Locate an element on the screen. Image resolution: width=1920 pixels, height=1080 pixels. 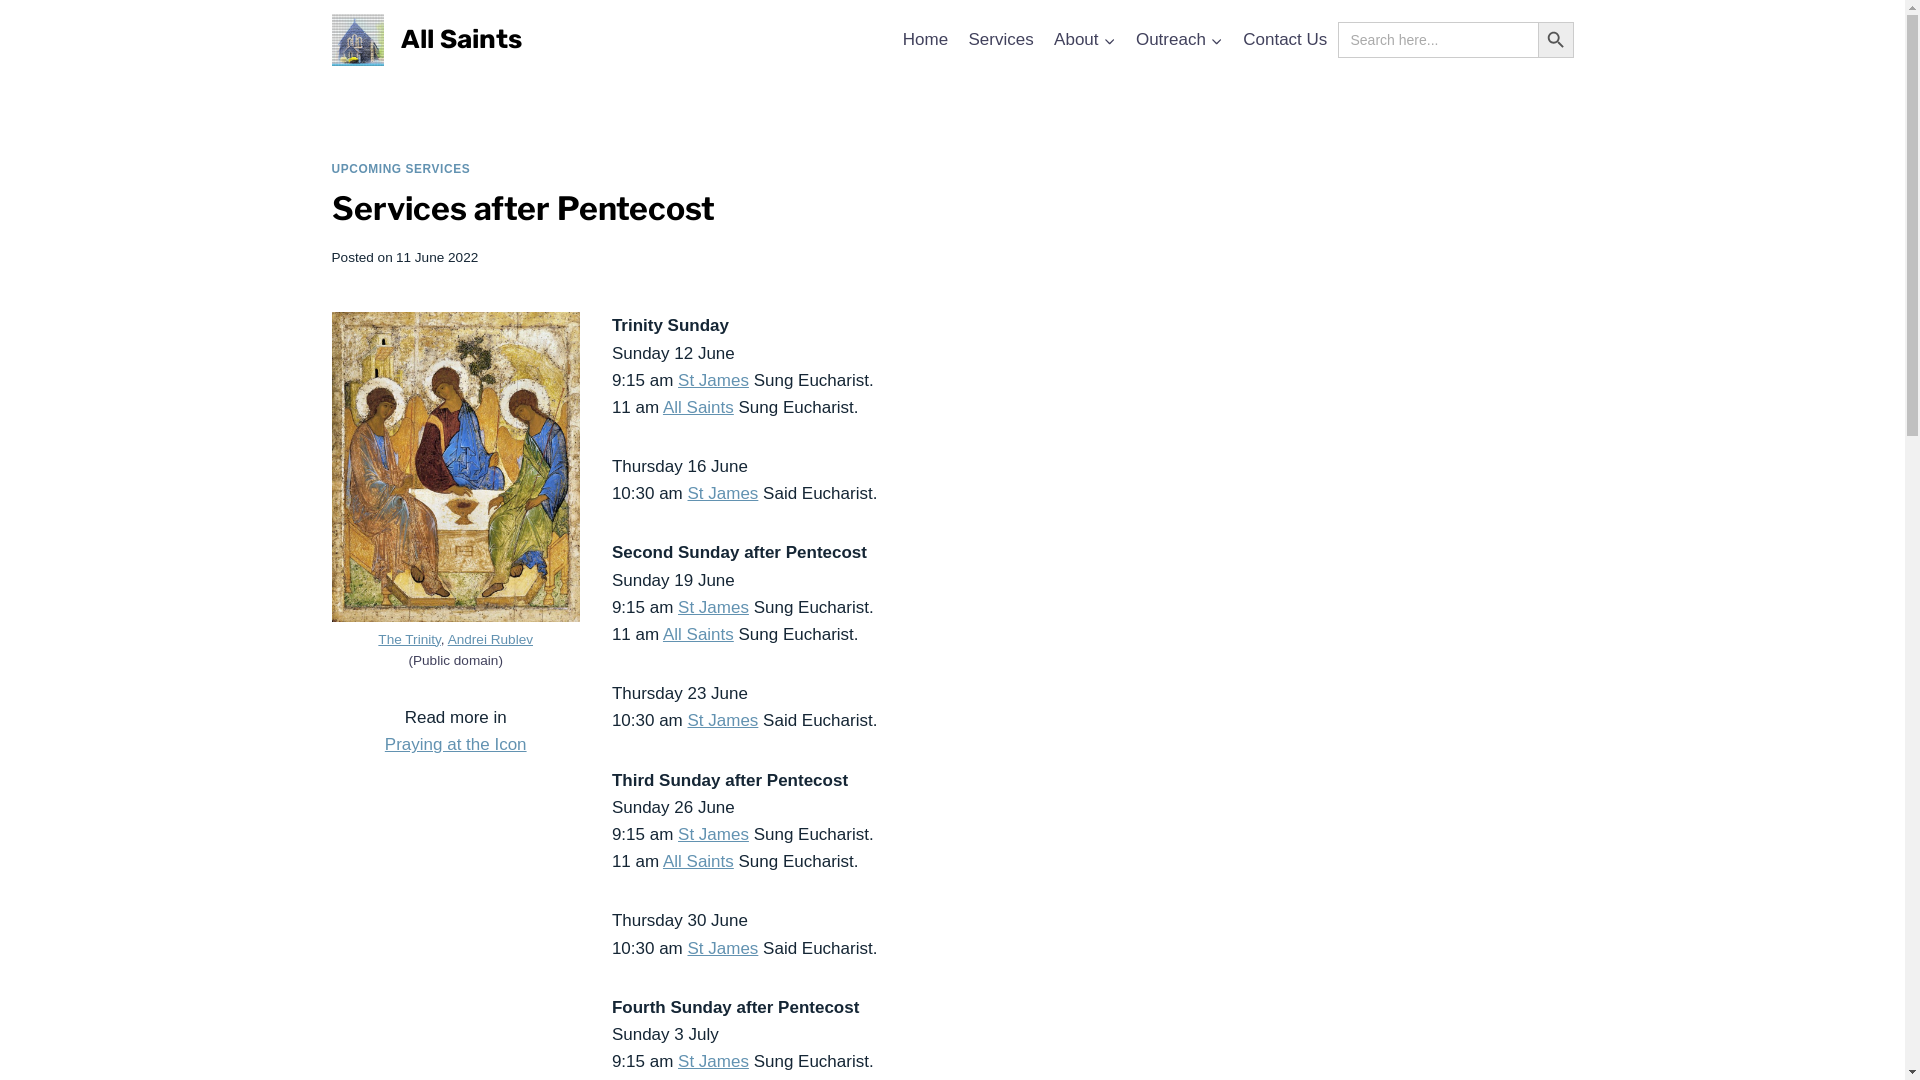
Home is located at coordinates (926, 40).